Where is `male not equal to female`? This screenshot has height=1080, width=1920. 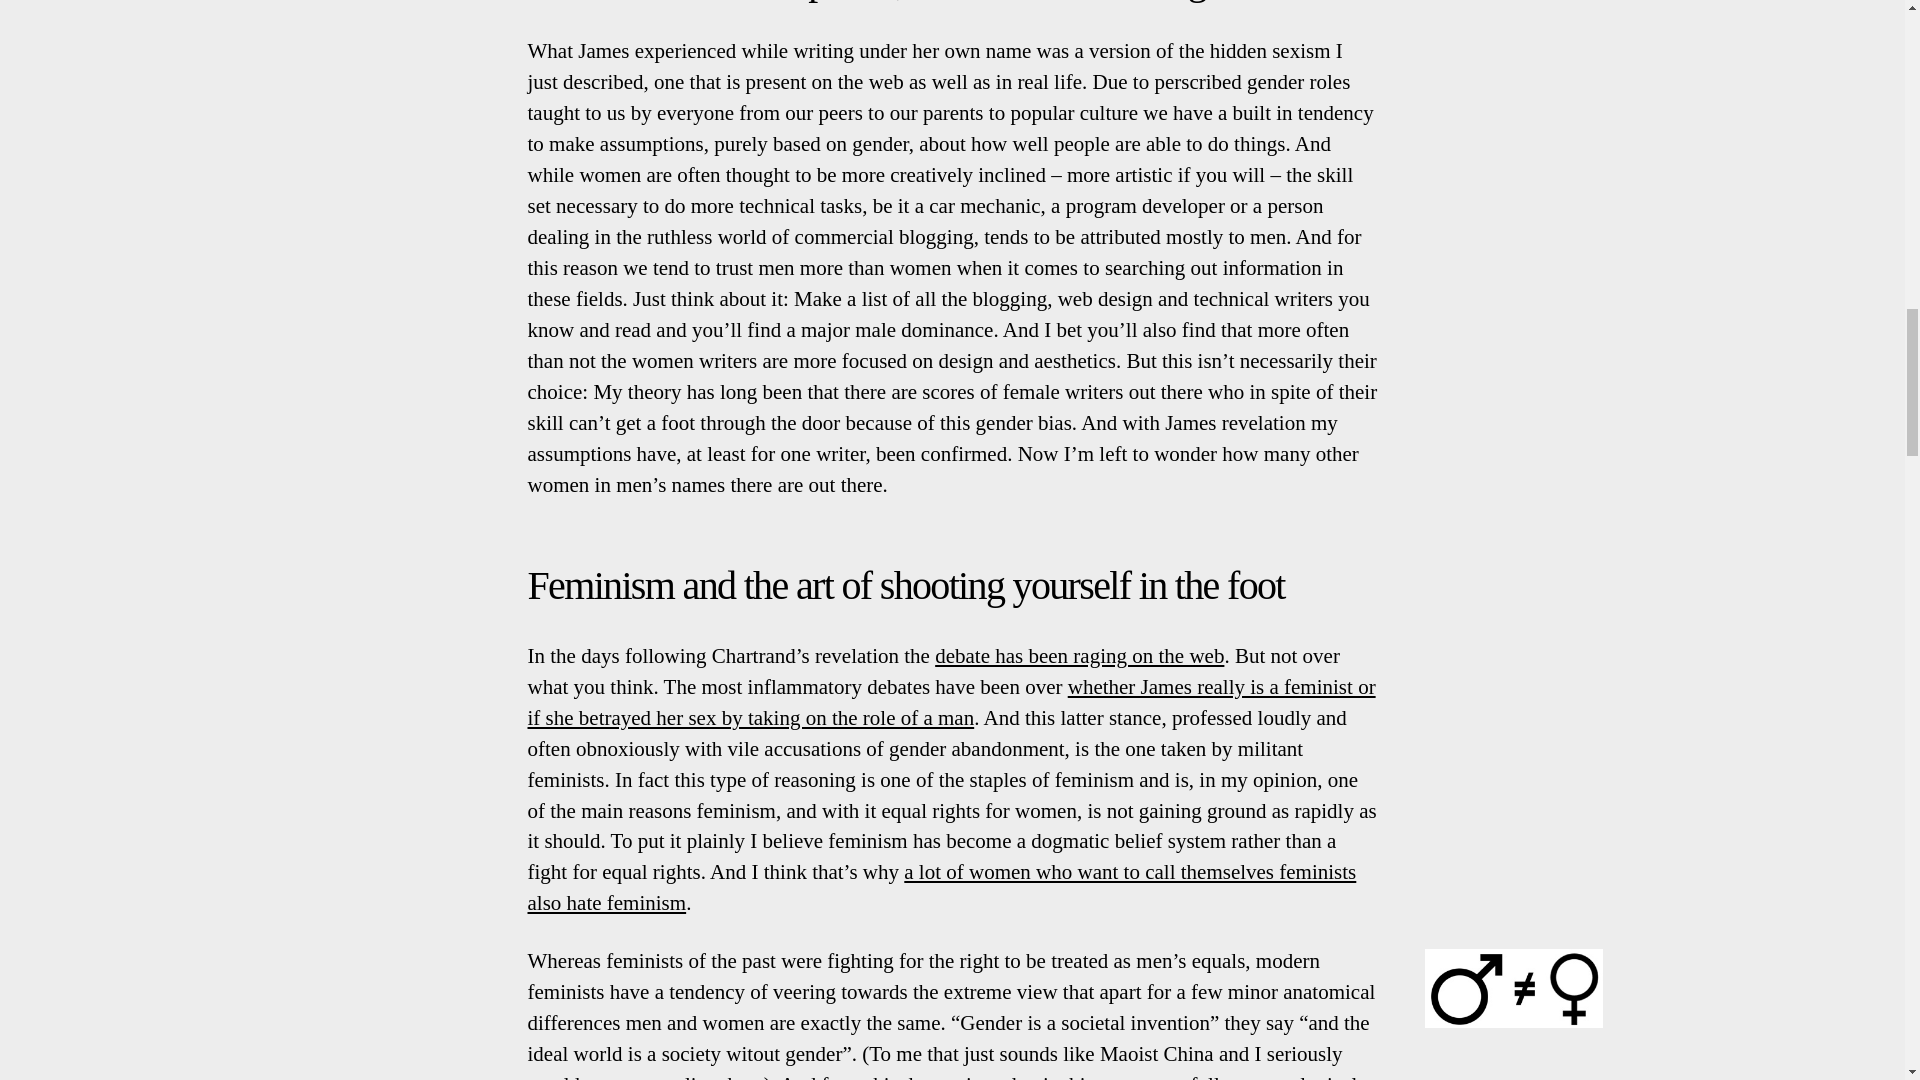 male not equal to female is located at coordinates (1514, 988).